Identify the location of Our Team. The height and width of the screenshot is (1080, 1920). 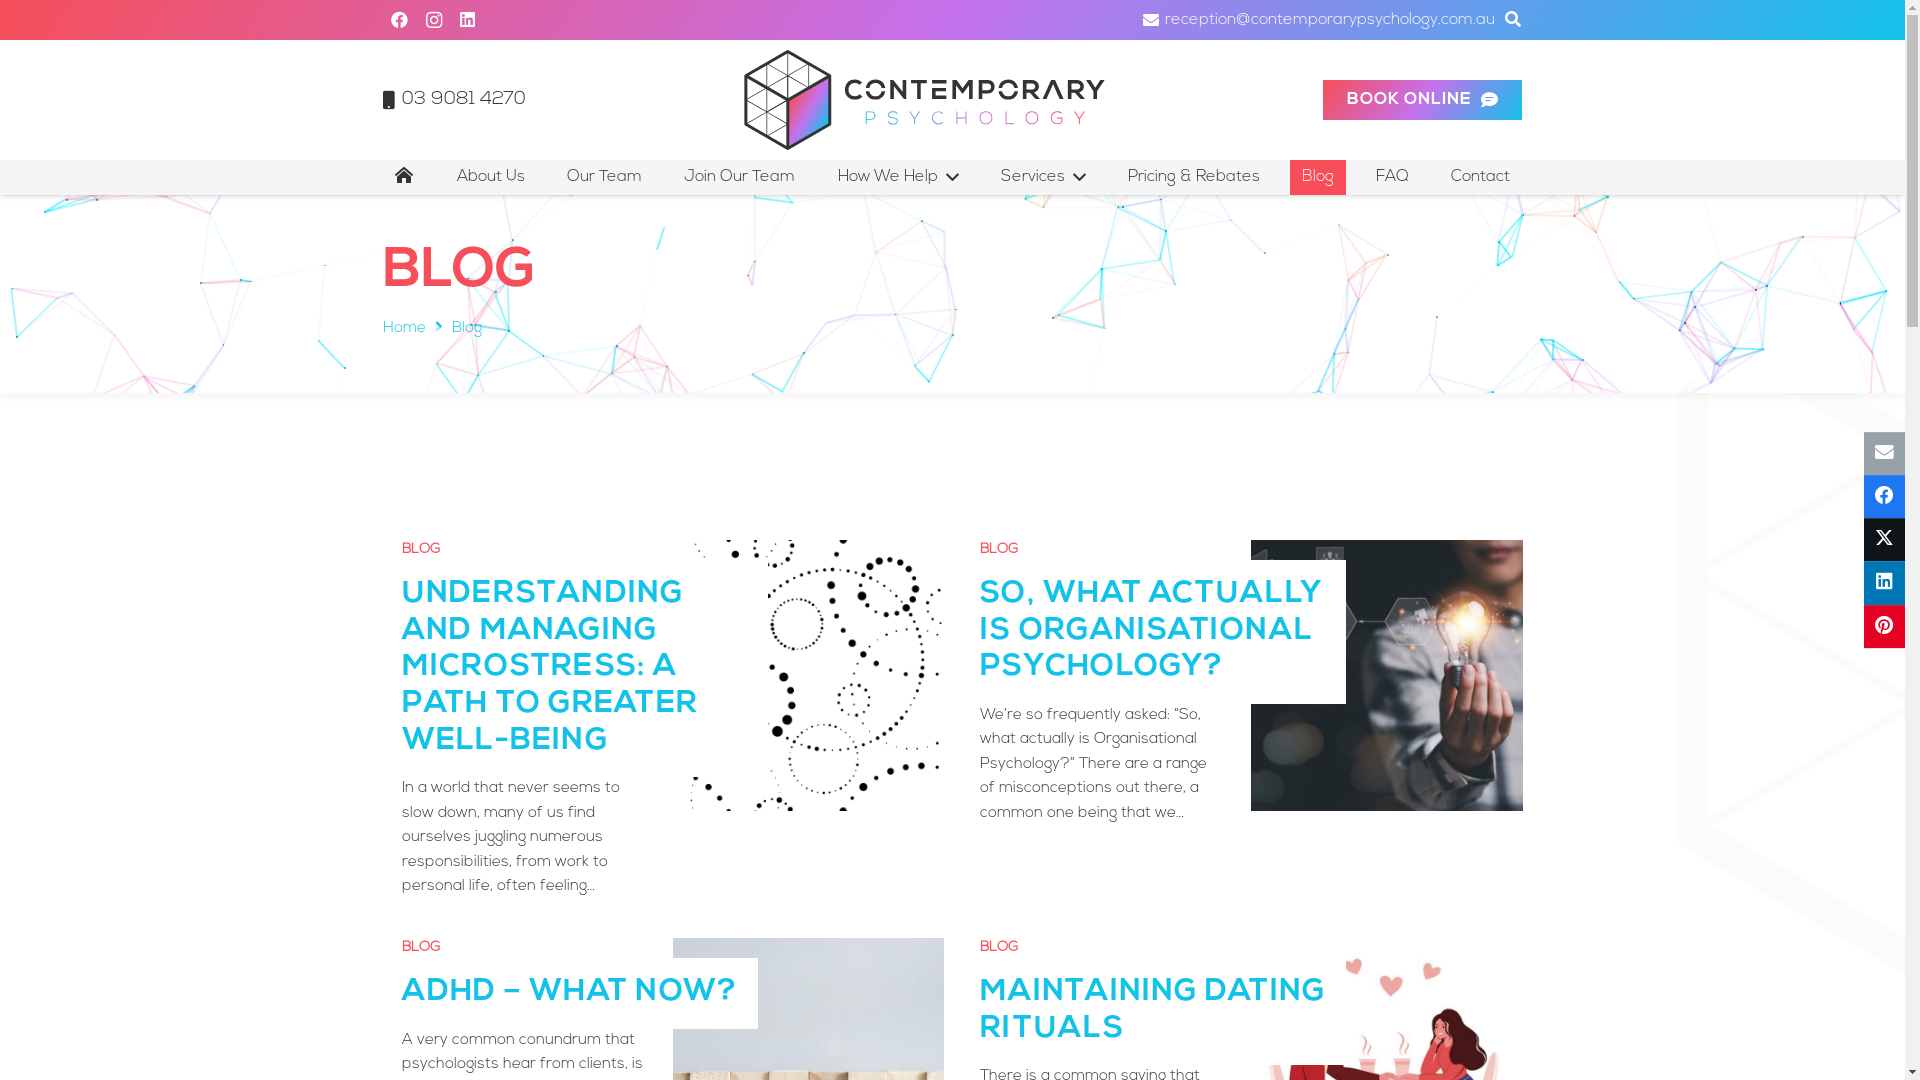
(604, 178).